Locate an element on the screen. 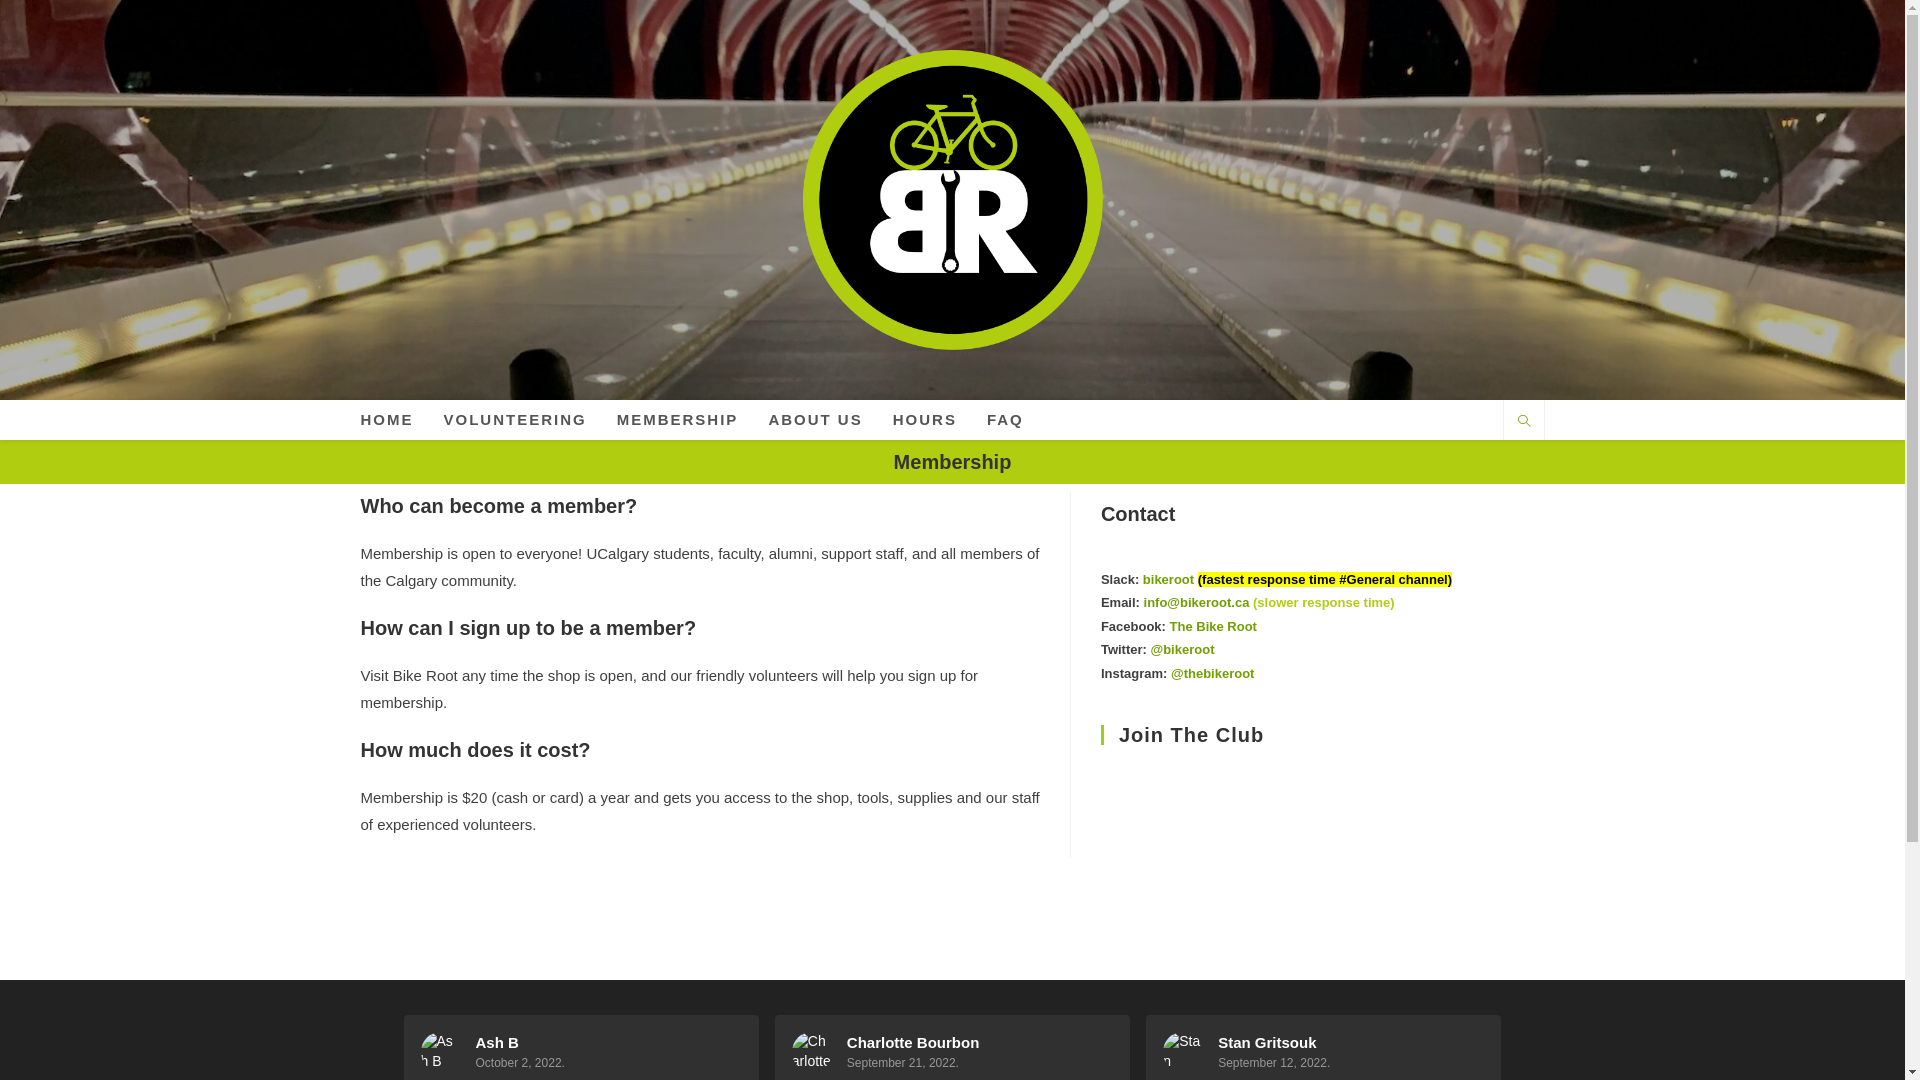 The width and height of the screenshot is (1920, 1080). The Bike Root is located at coordinates (1214, 626).